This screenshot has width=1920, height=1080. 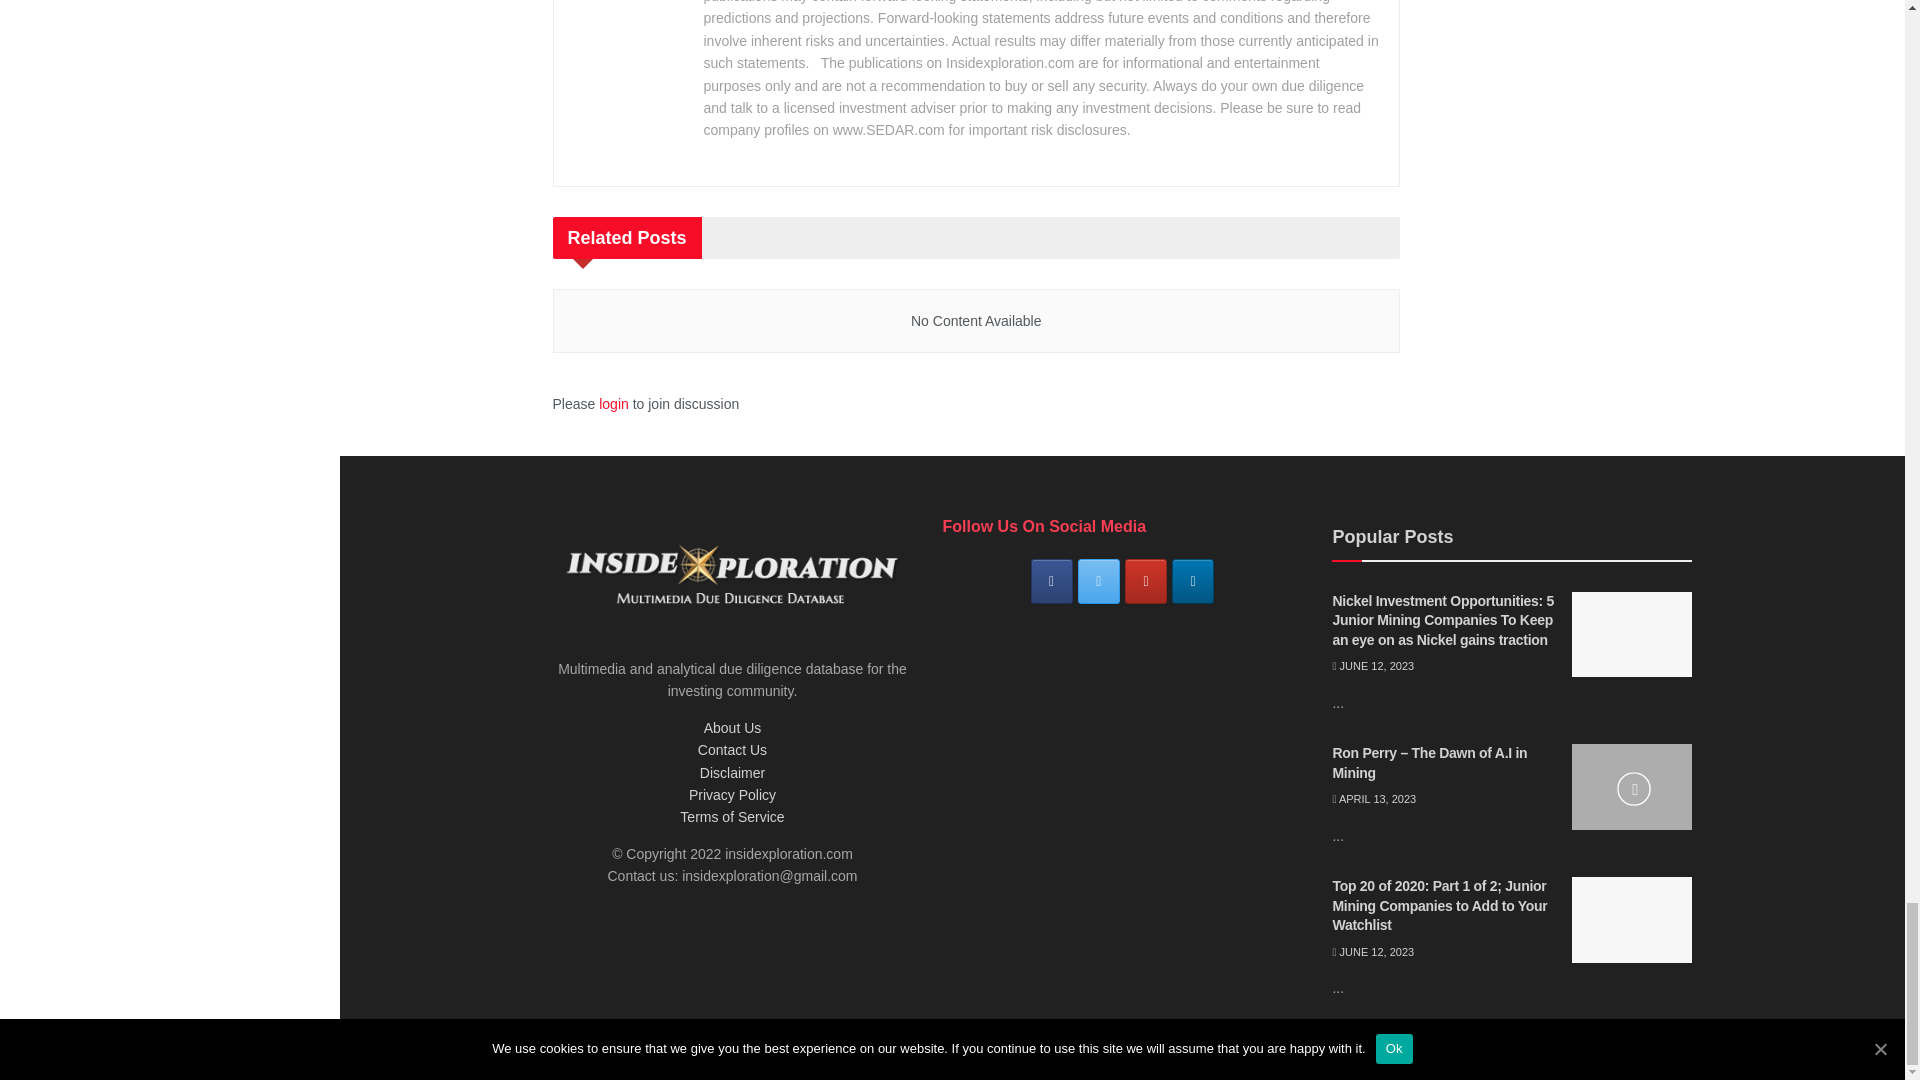 What do you see at coordinates (1098, 581) in the screenshot?
I see `Twitter` at bounding box center [1098, 581].